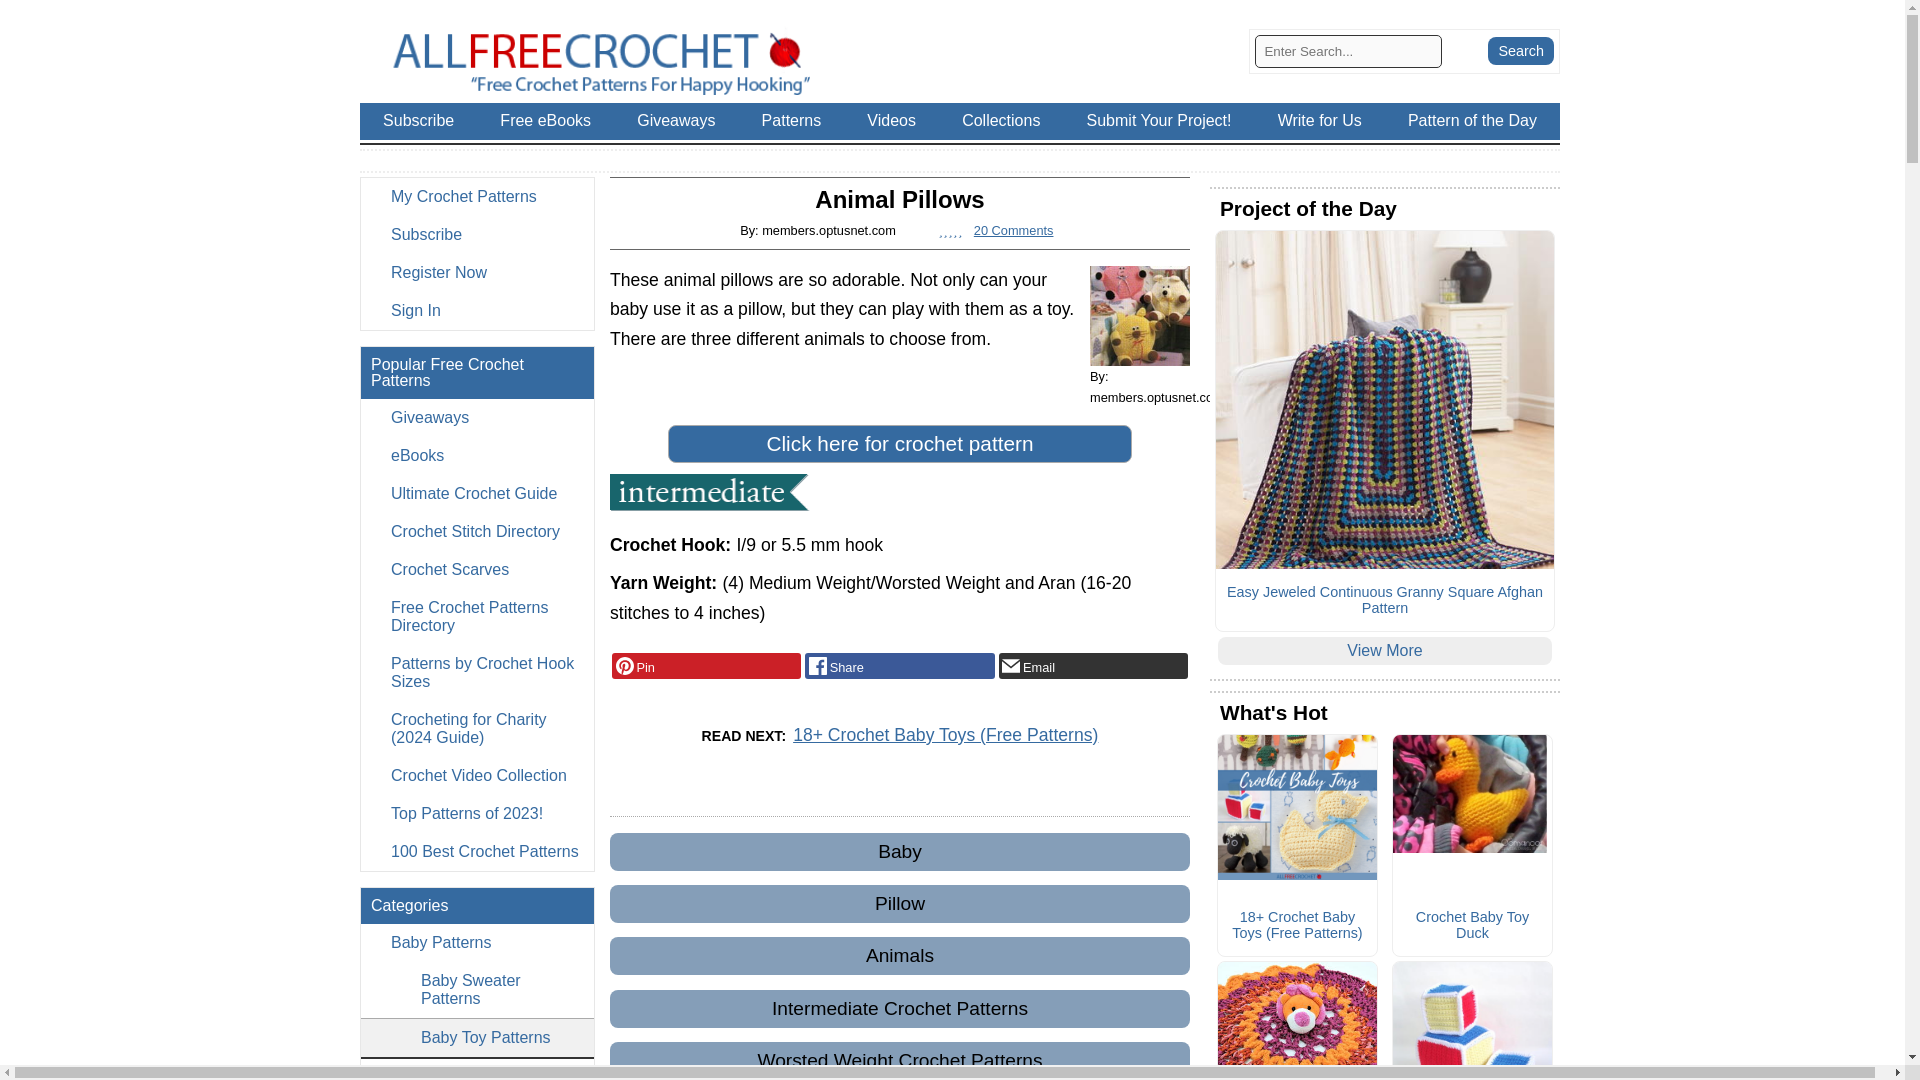 The height and width of the screenshot is (1080, 1920). Describe the element at coordinates (1093, 666) in the screenshot. I see `Email` at that location.